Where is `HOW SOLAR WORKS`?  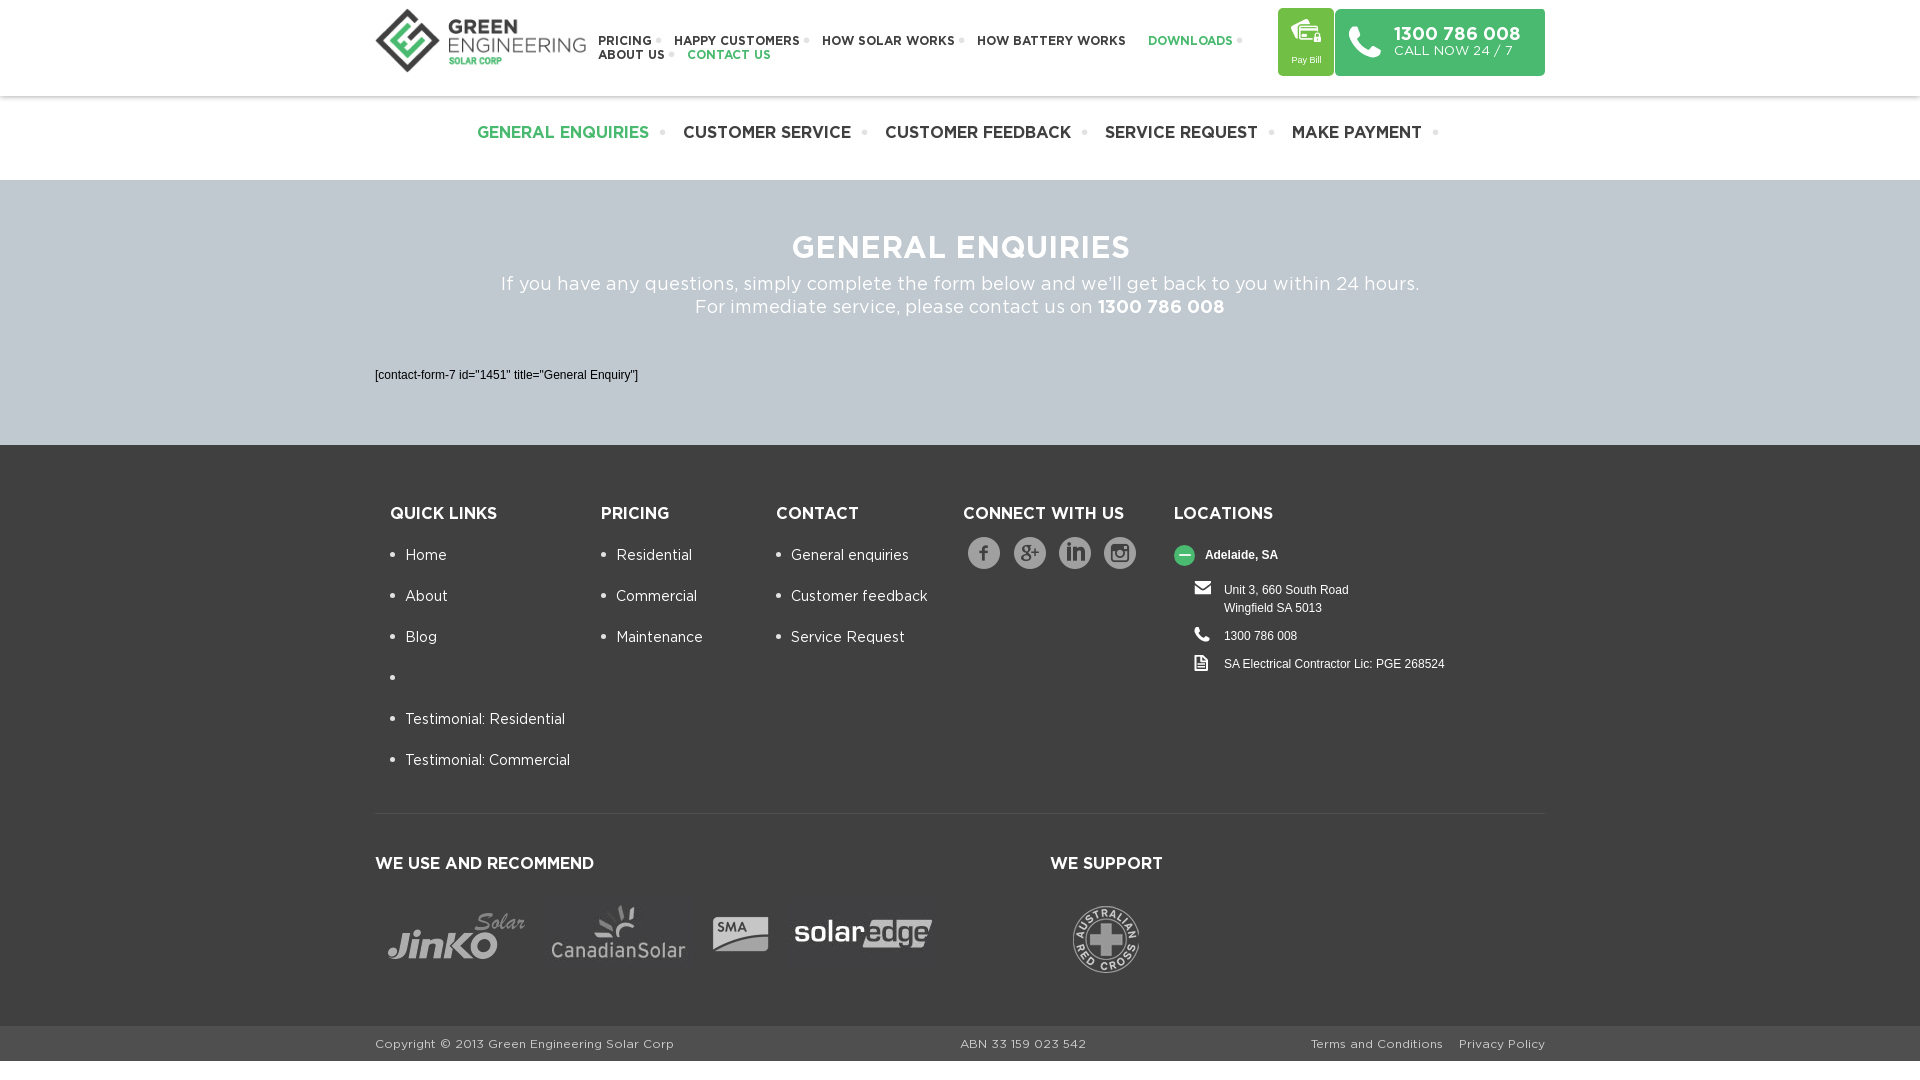 HOW SOLAR WORKS is located at coordinates (887, 40).